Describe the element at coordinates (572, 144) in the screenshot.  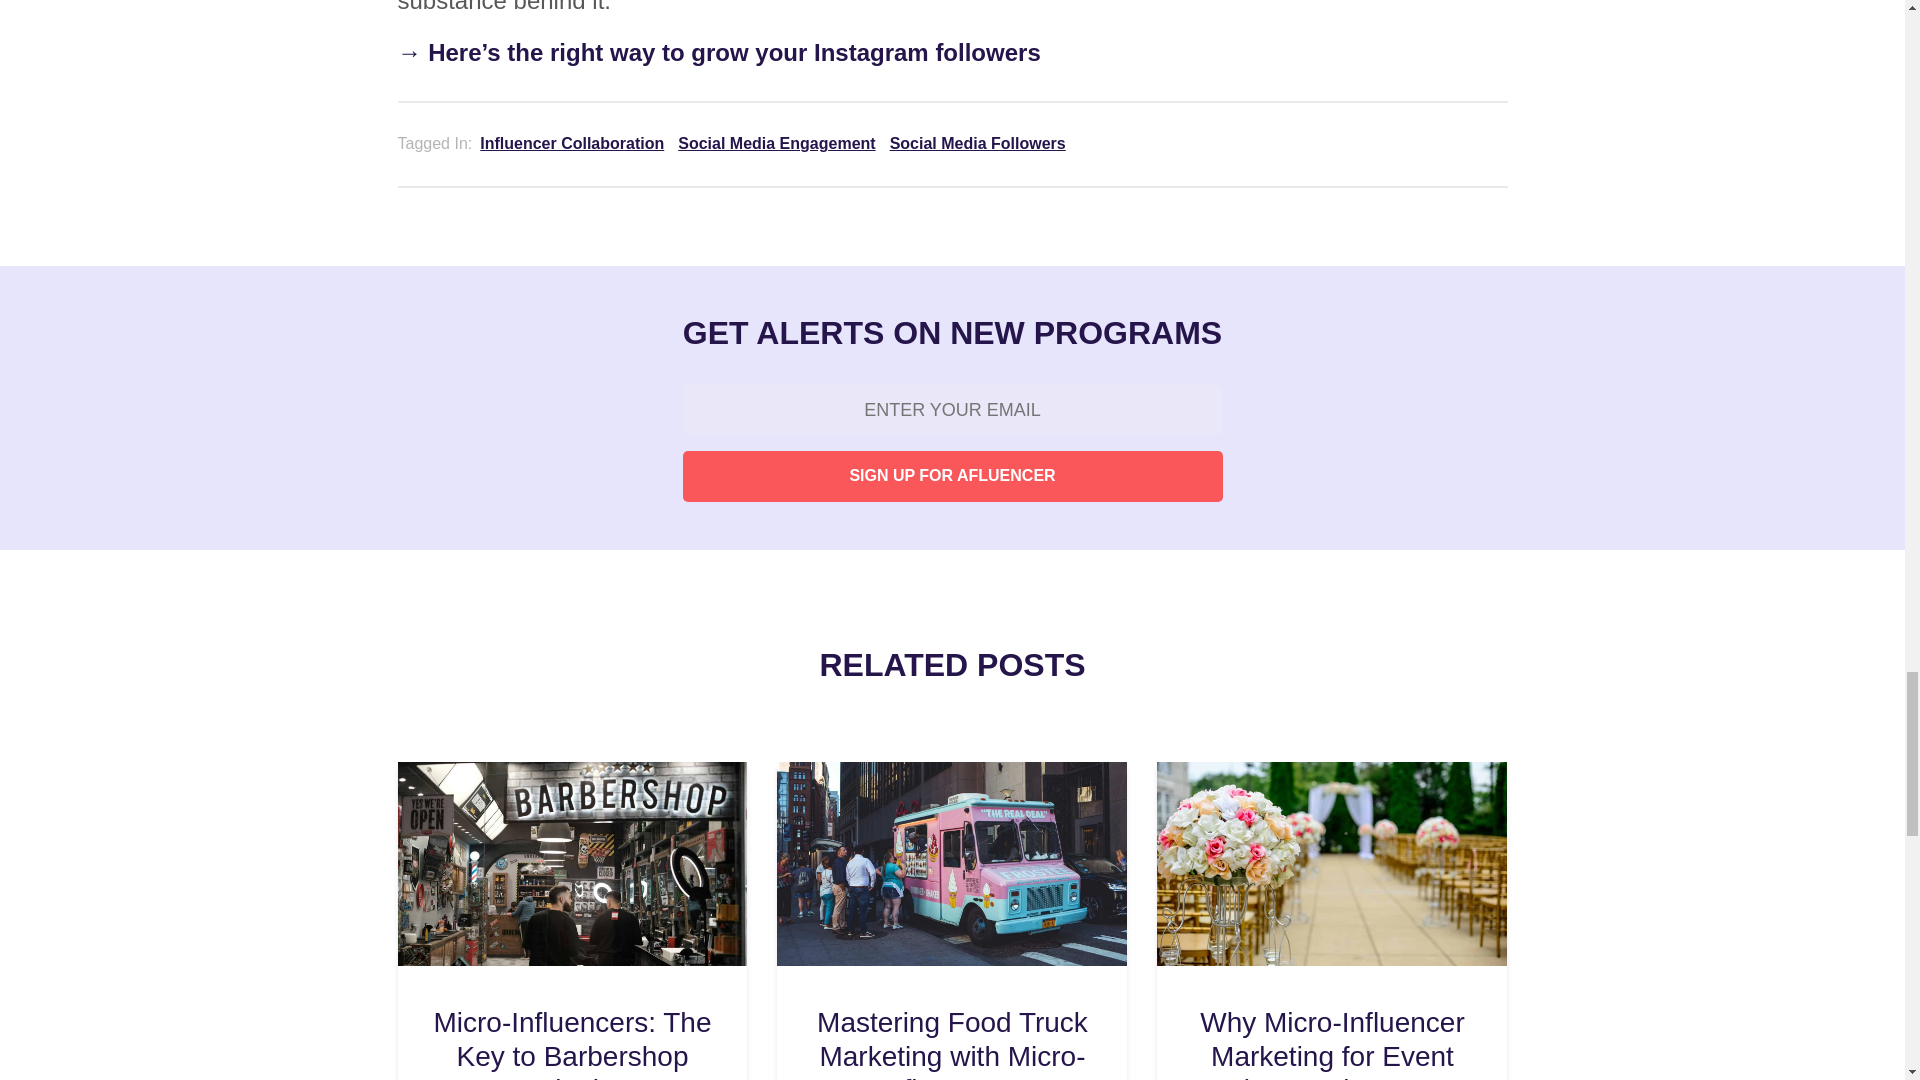
I see `Influencer Collaboration` at that location.